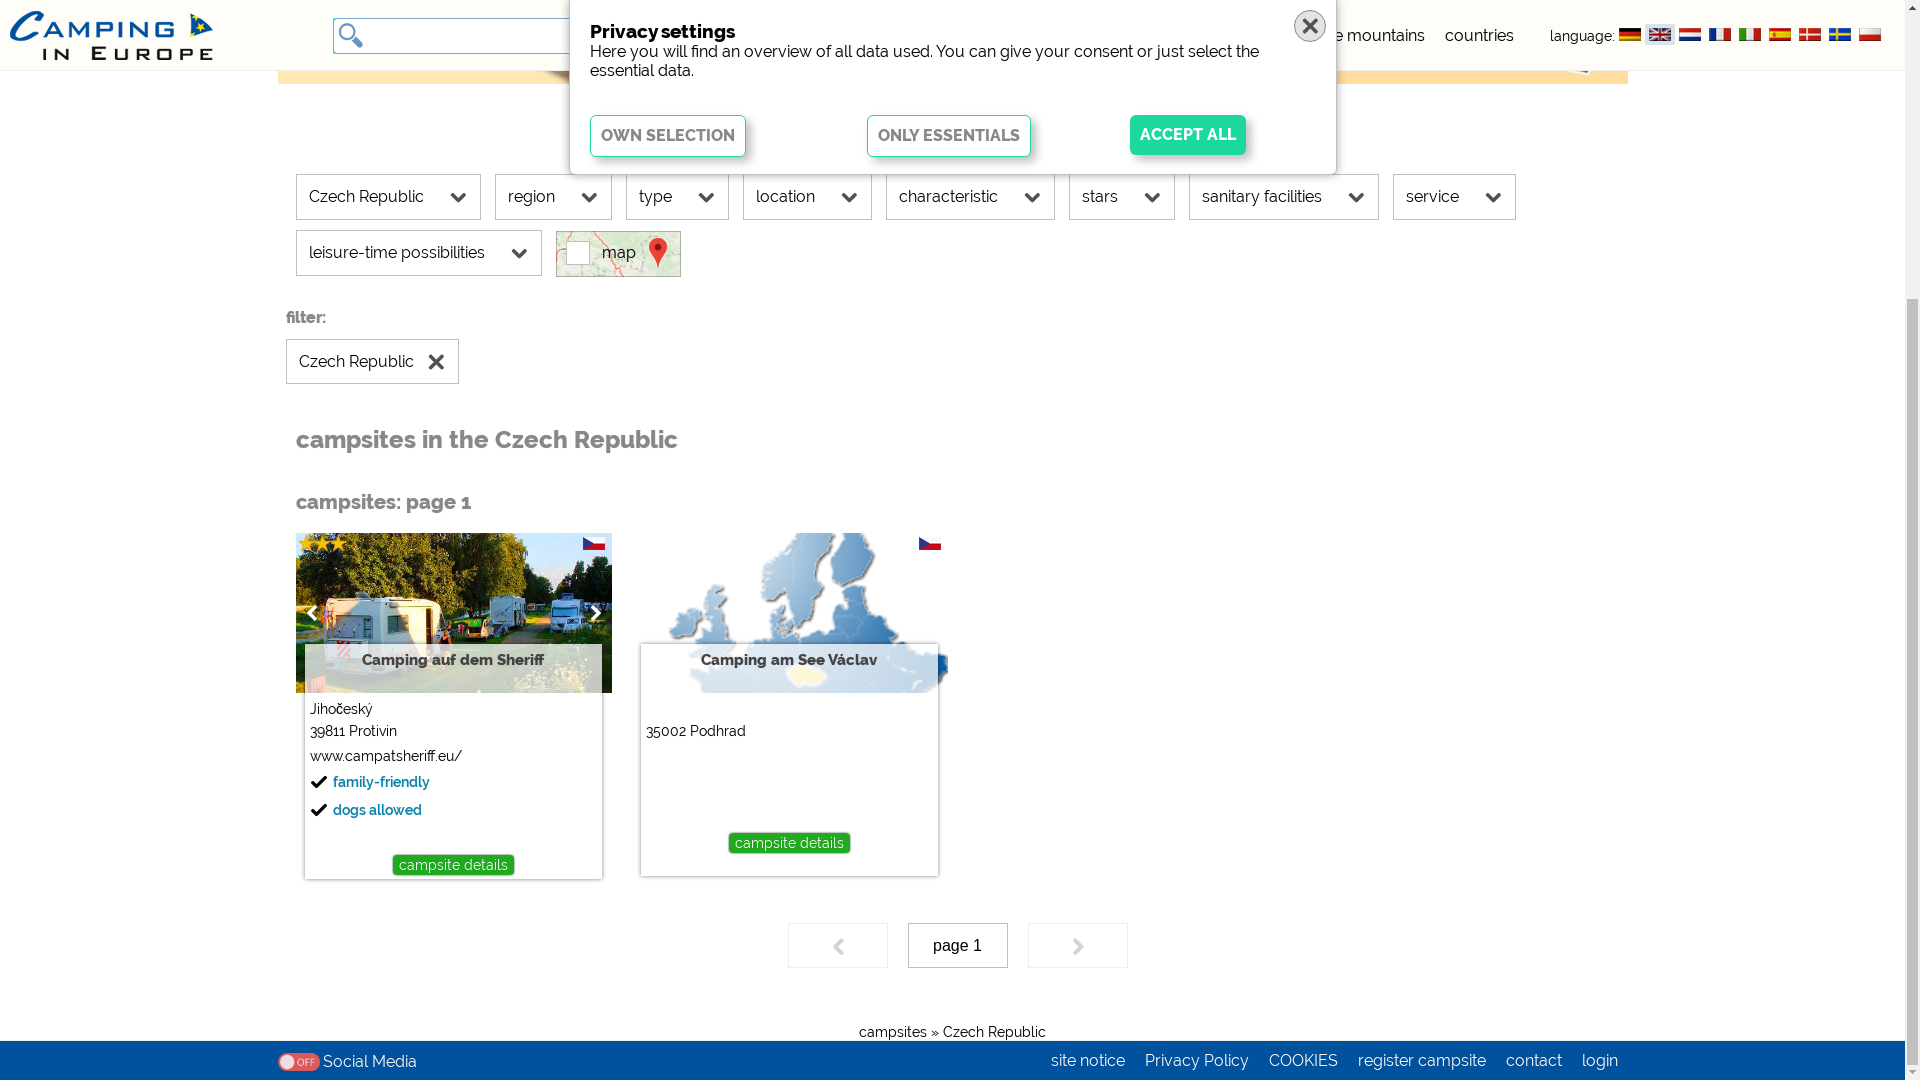  What do you see at coordinates (1690, 434) in the screenshot?
I see `dutch` at bounding box center [1690, 434].